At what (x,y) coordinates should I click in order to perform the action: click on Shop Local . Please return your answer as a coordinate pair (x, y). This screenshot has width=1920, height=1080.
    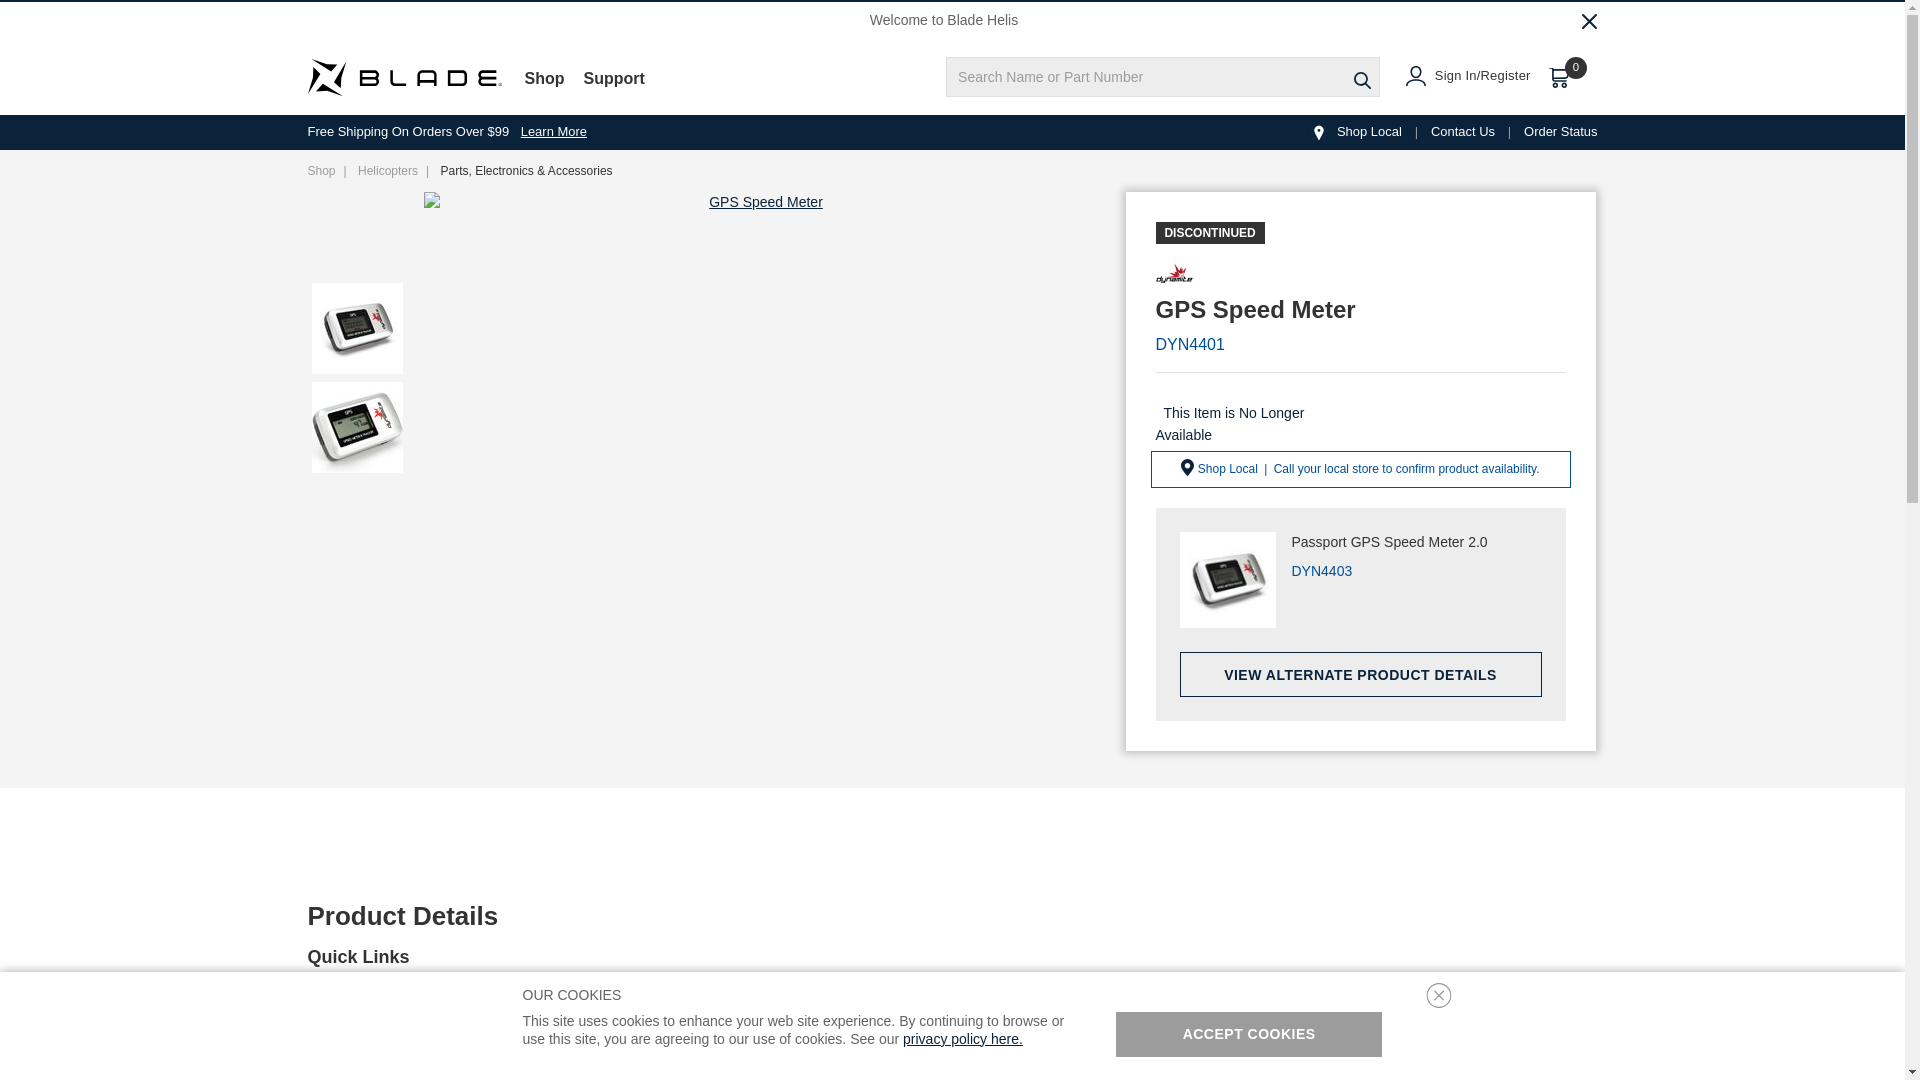
    Looking at the image, I should click on (1318, 133).